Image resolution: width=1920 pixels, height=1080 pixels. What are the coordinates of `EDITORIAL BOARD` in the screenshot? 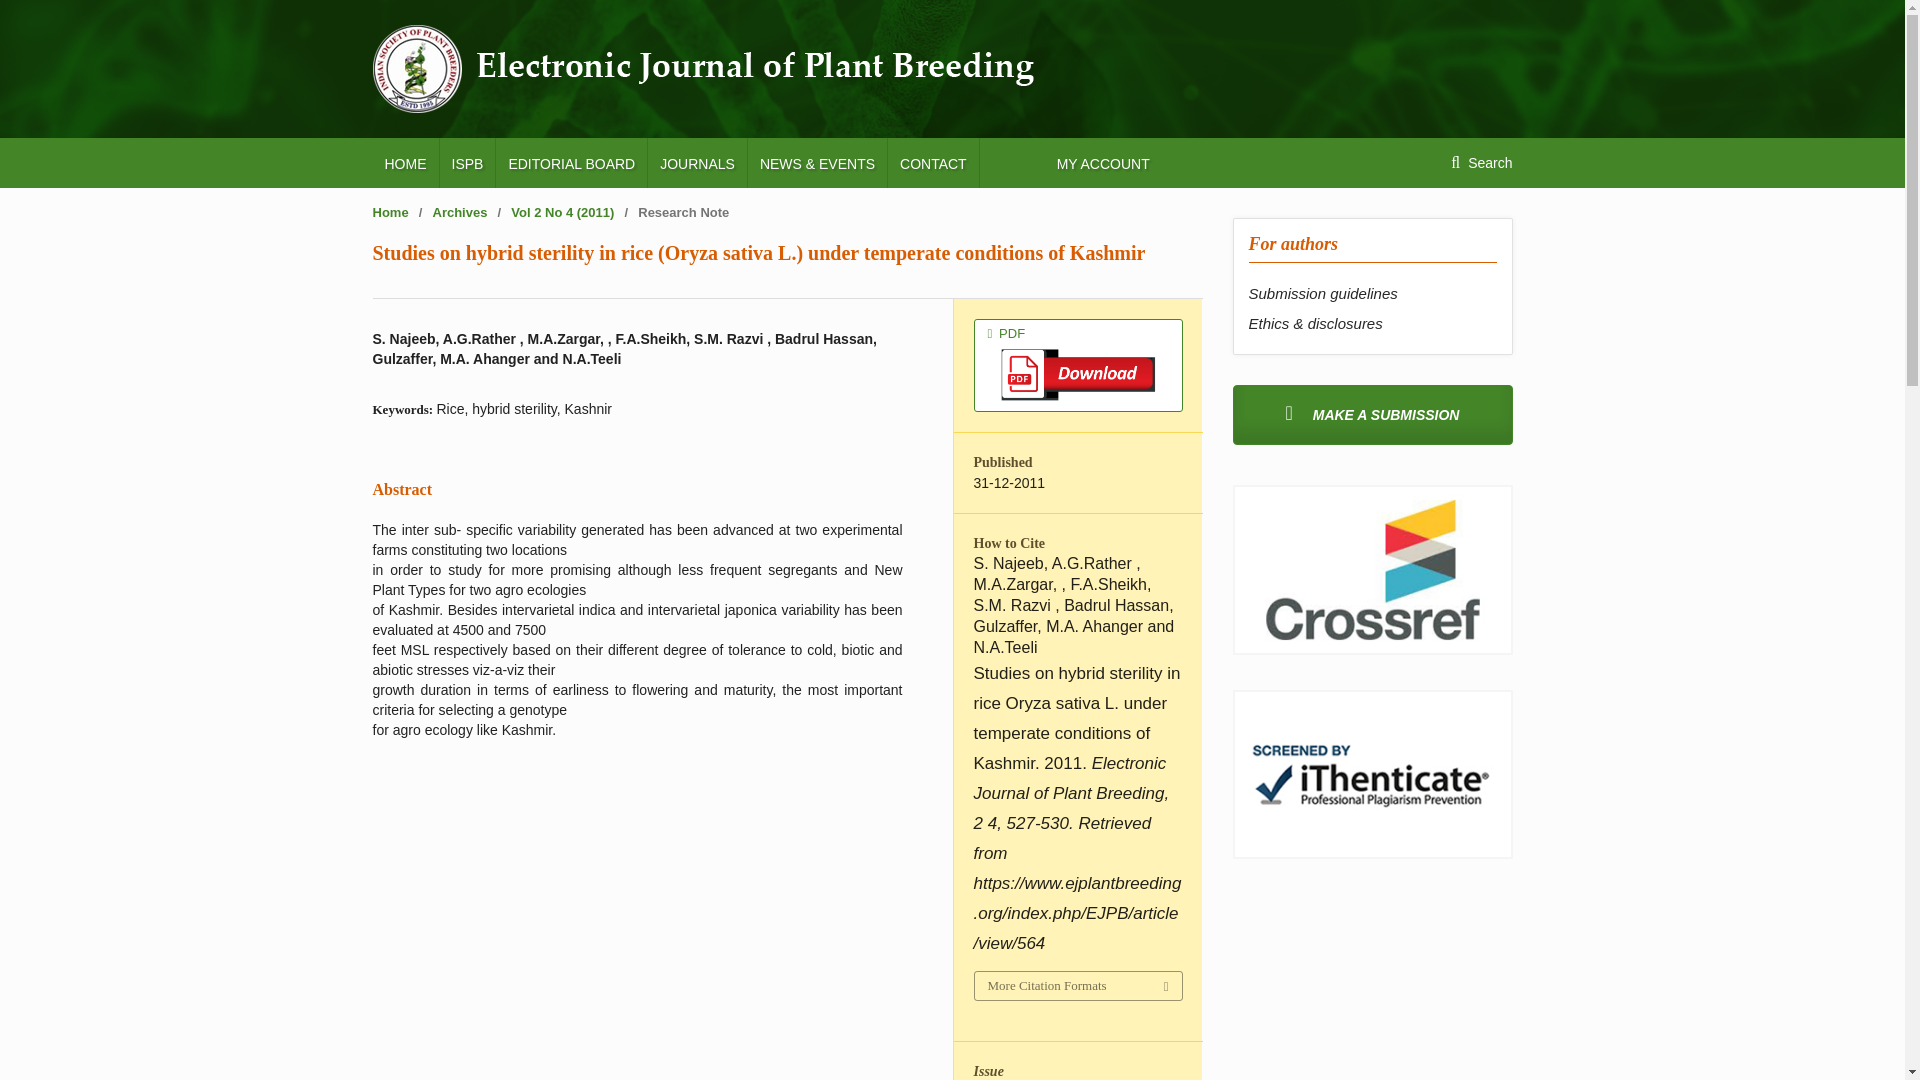 It's located at (571, 162).